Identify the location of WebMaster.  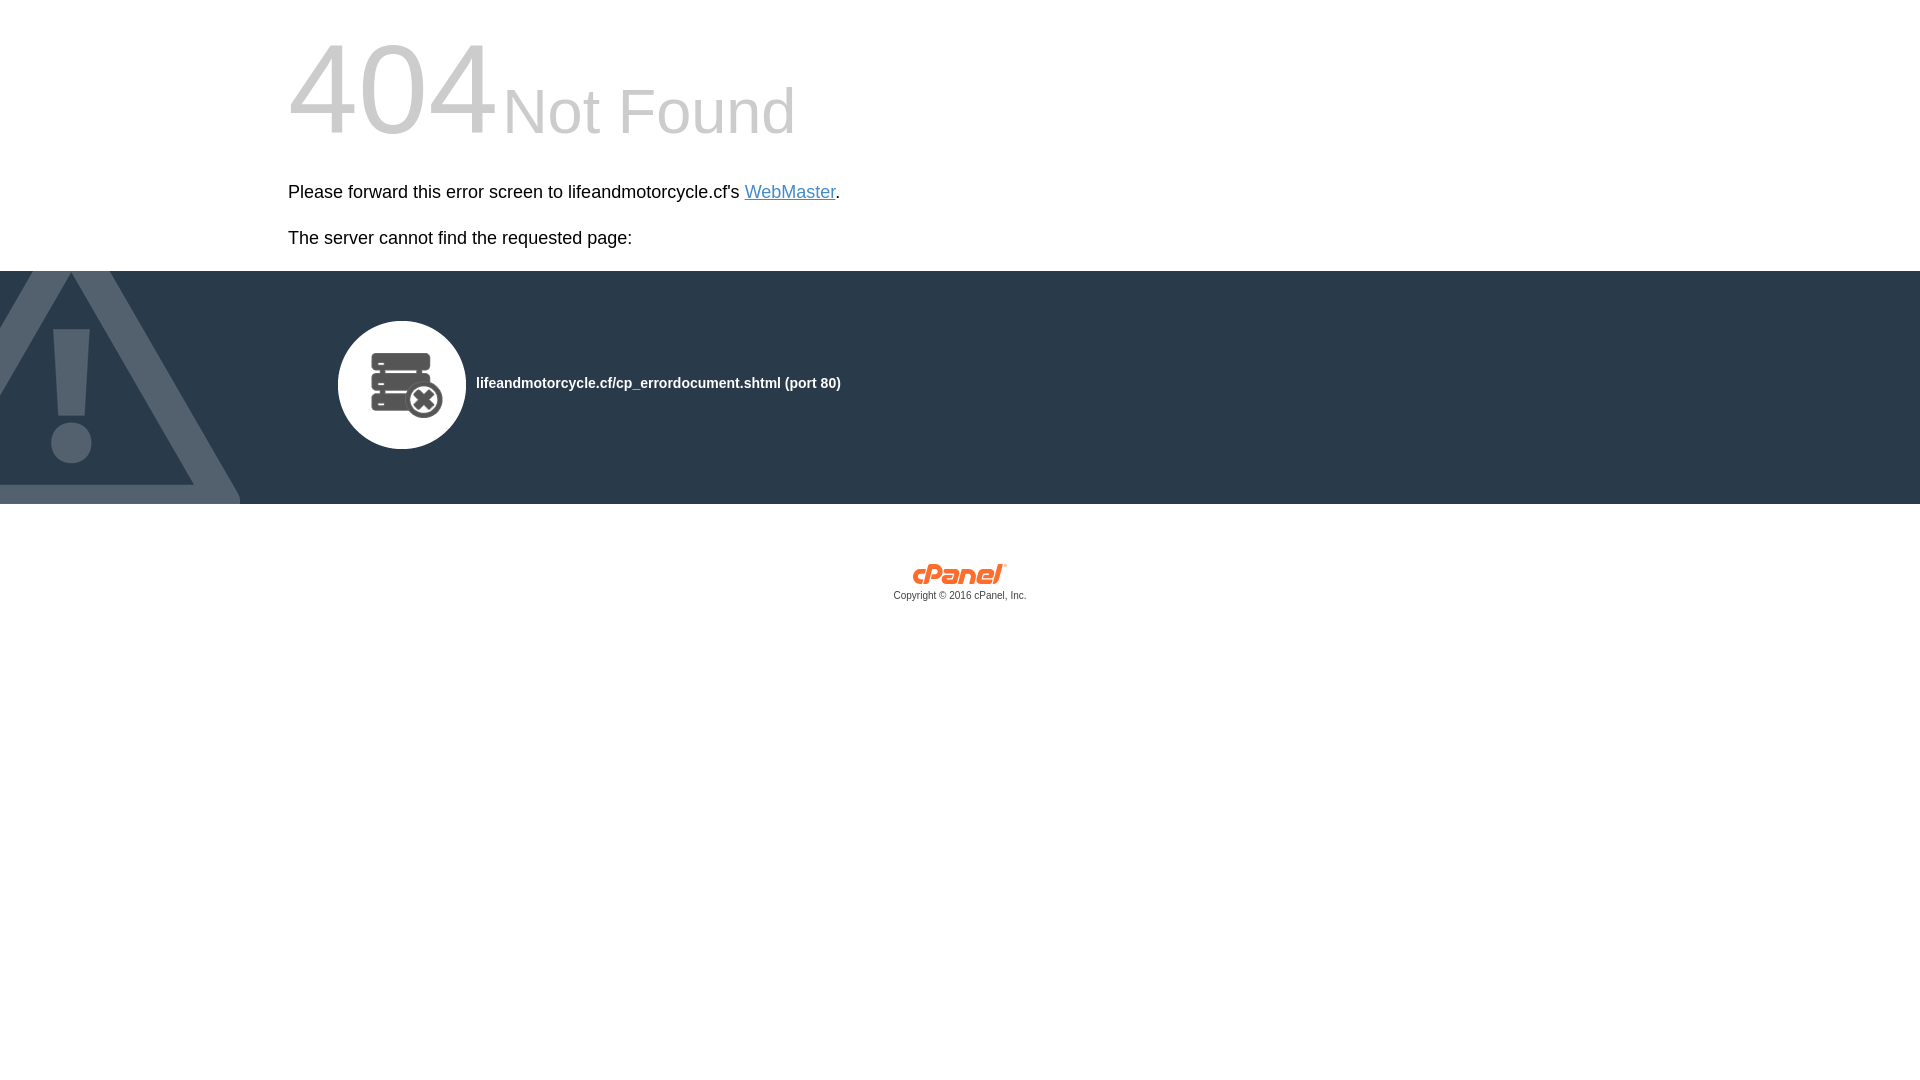
(790, 192).